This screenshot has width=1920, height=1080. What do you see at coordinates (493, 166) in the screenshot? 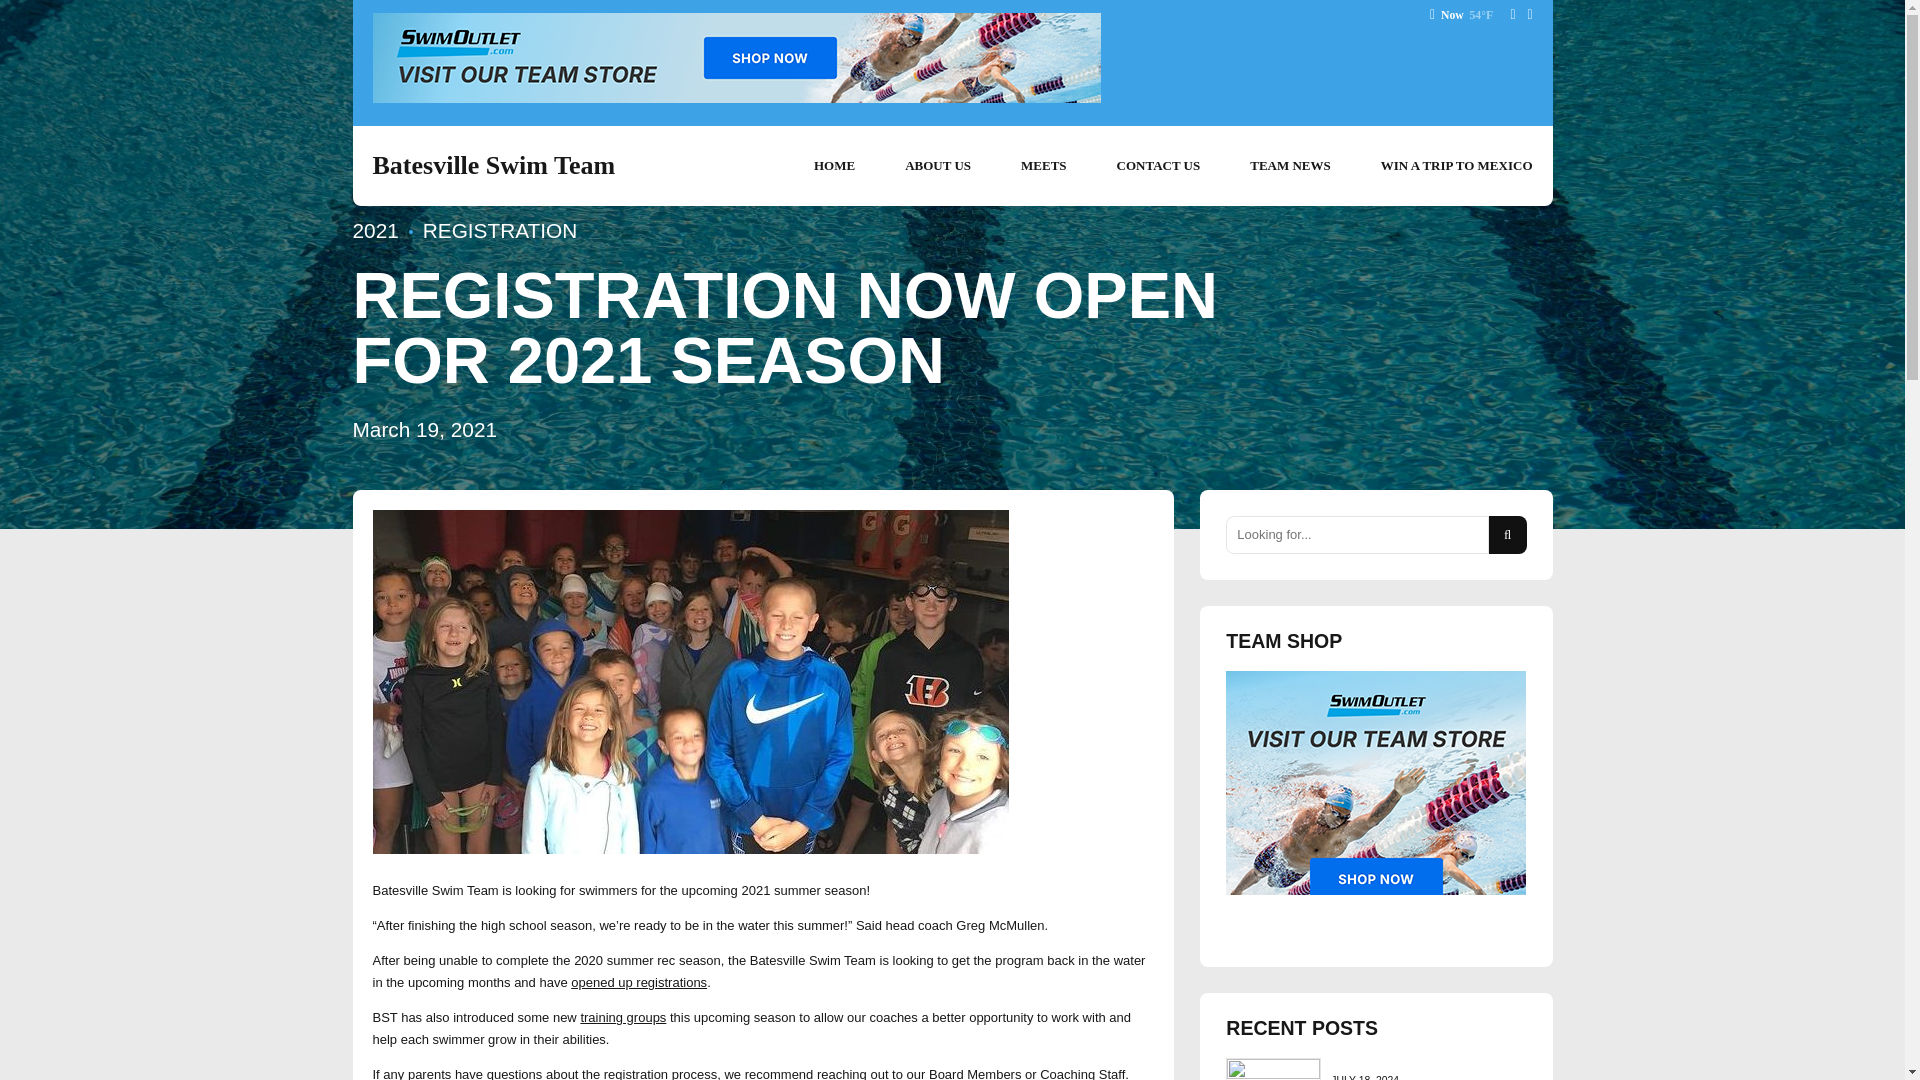
I see `Batesville Swim Team` at bounding box center [493, 166].